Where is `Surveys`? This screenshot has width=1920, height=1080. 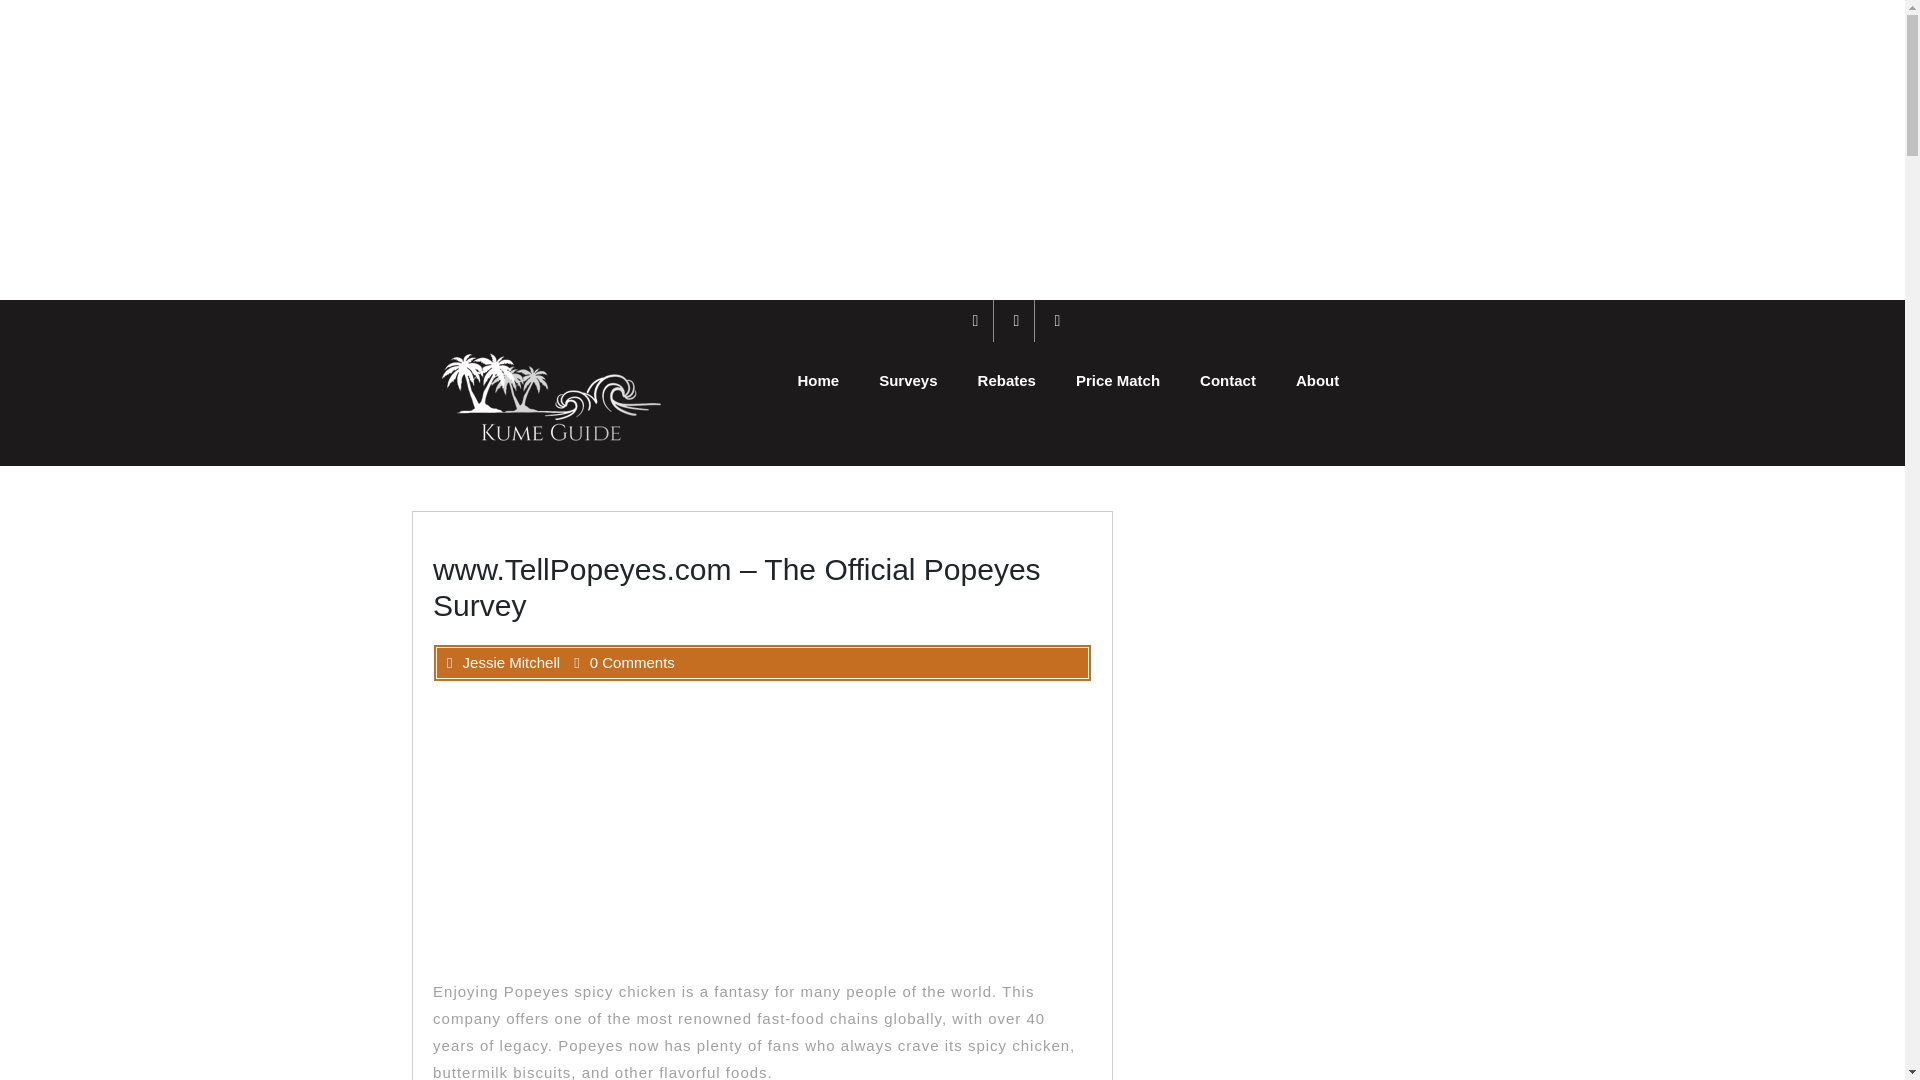 Surveys is located at coordinates (907, 380).